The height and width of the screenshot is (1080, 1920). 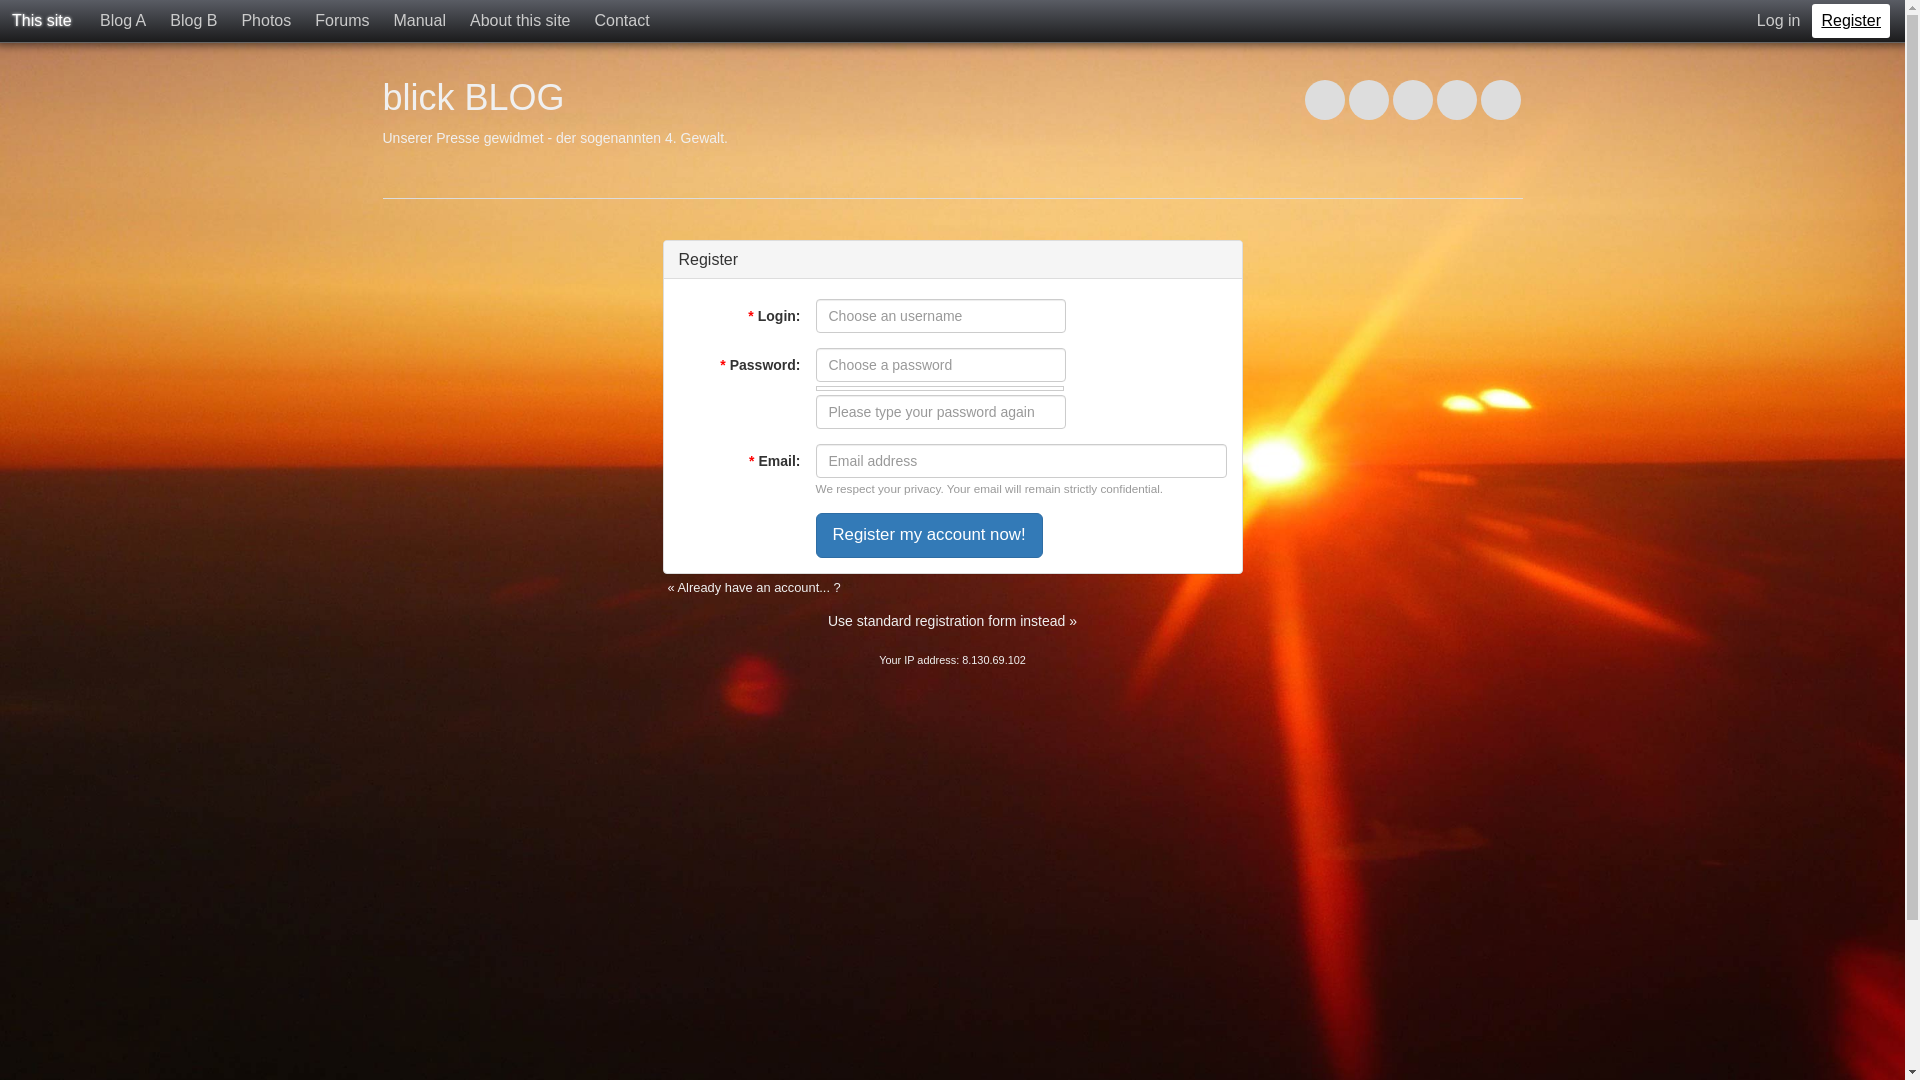 What do you see at coordinates (123, 21) in the screenshot?
I see `Blog A` at bounding box center [123, 21].